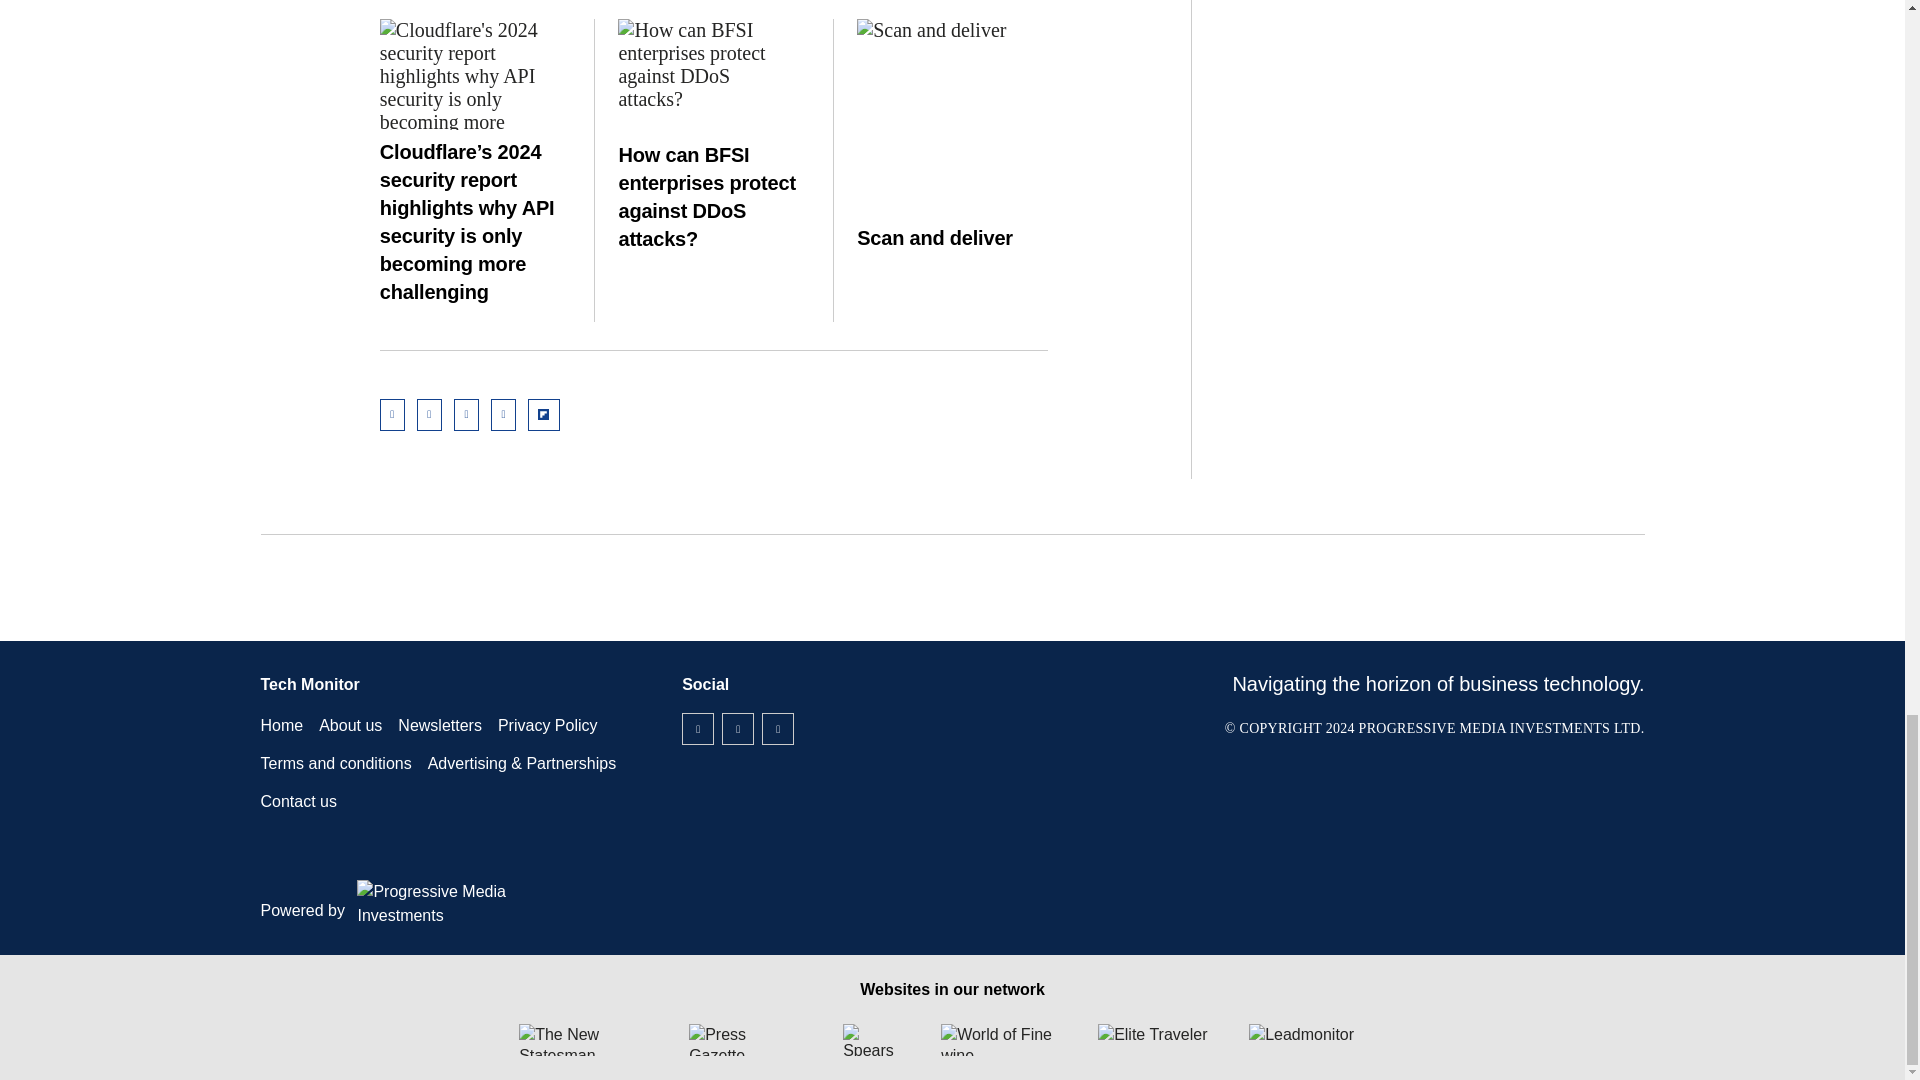 This screenshot has width=1920, height=1080. Describe the element at coordinates (544, 414) in the screenshot. I see `Share on Flipboard` at that location.